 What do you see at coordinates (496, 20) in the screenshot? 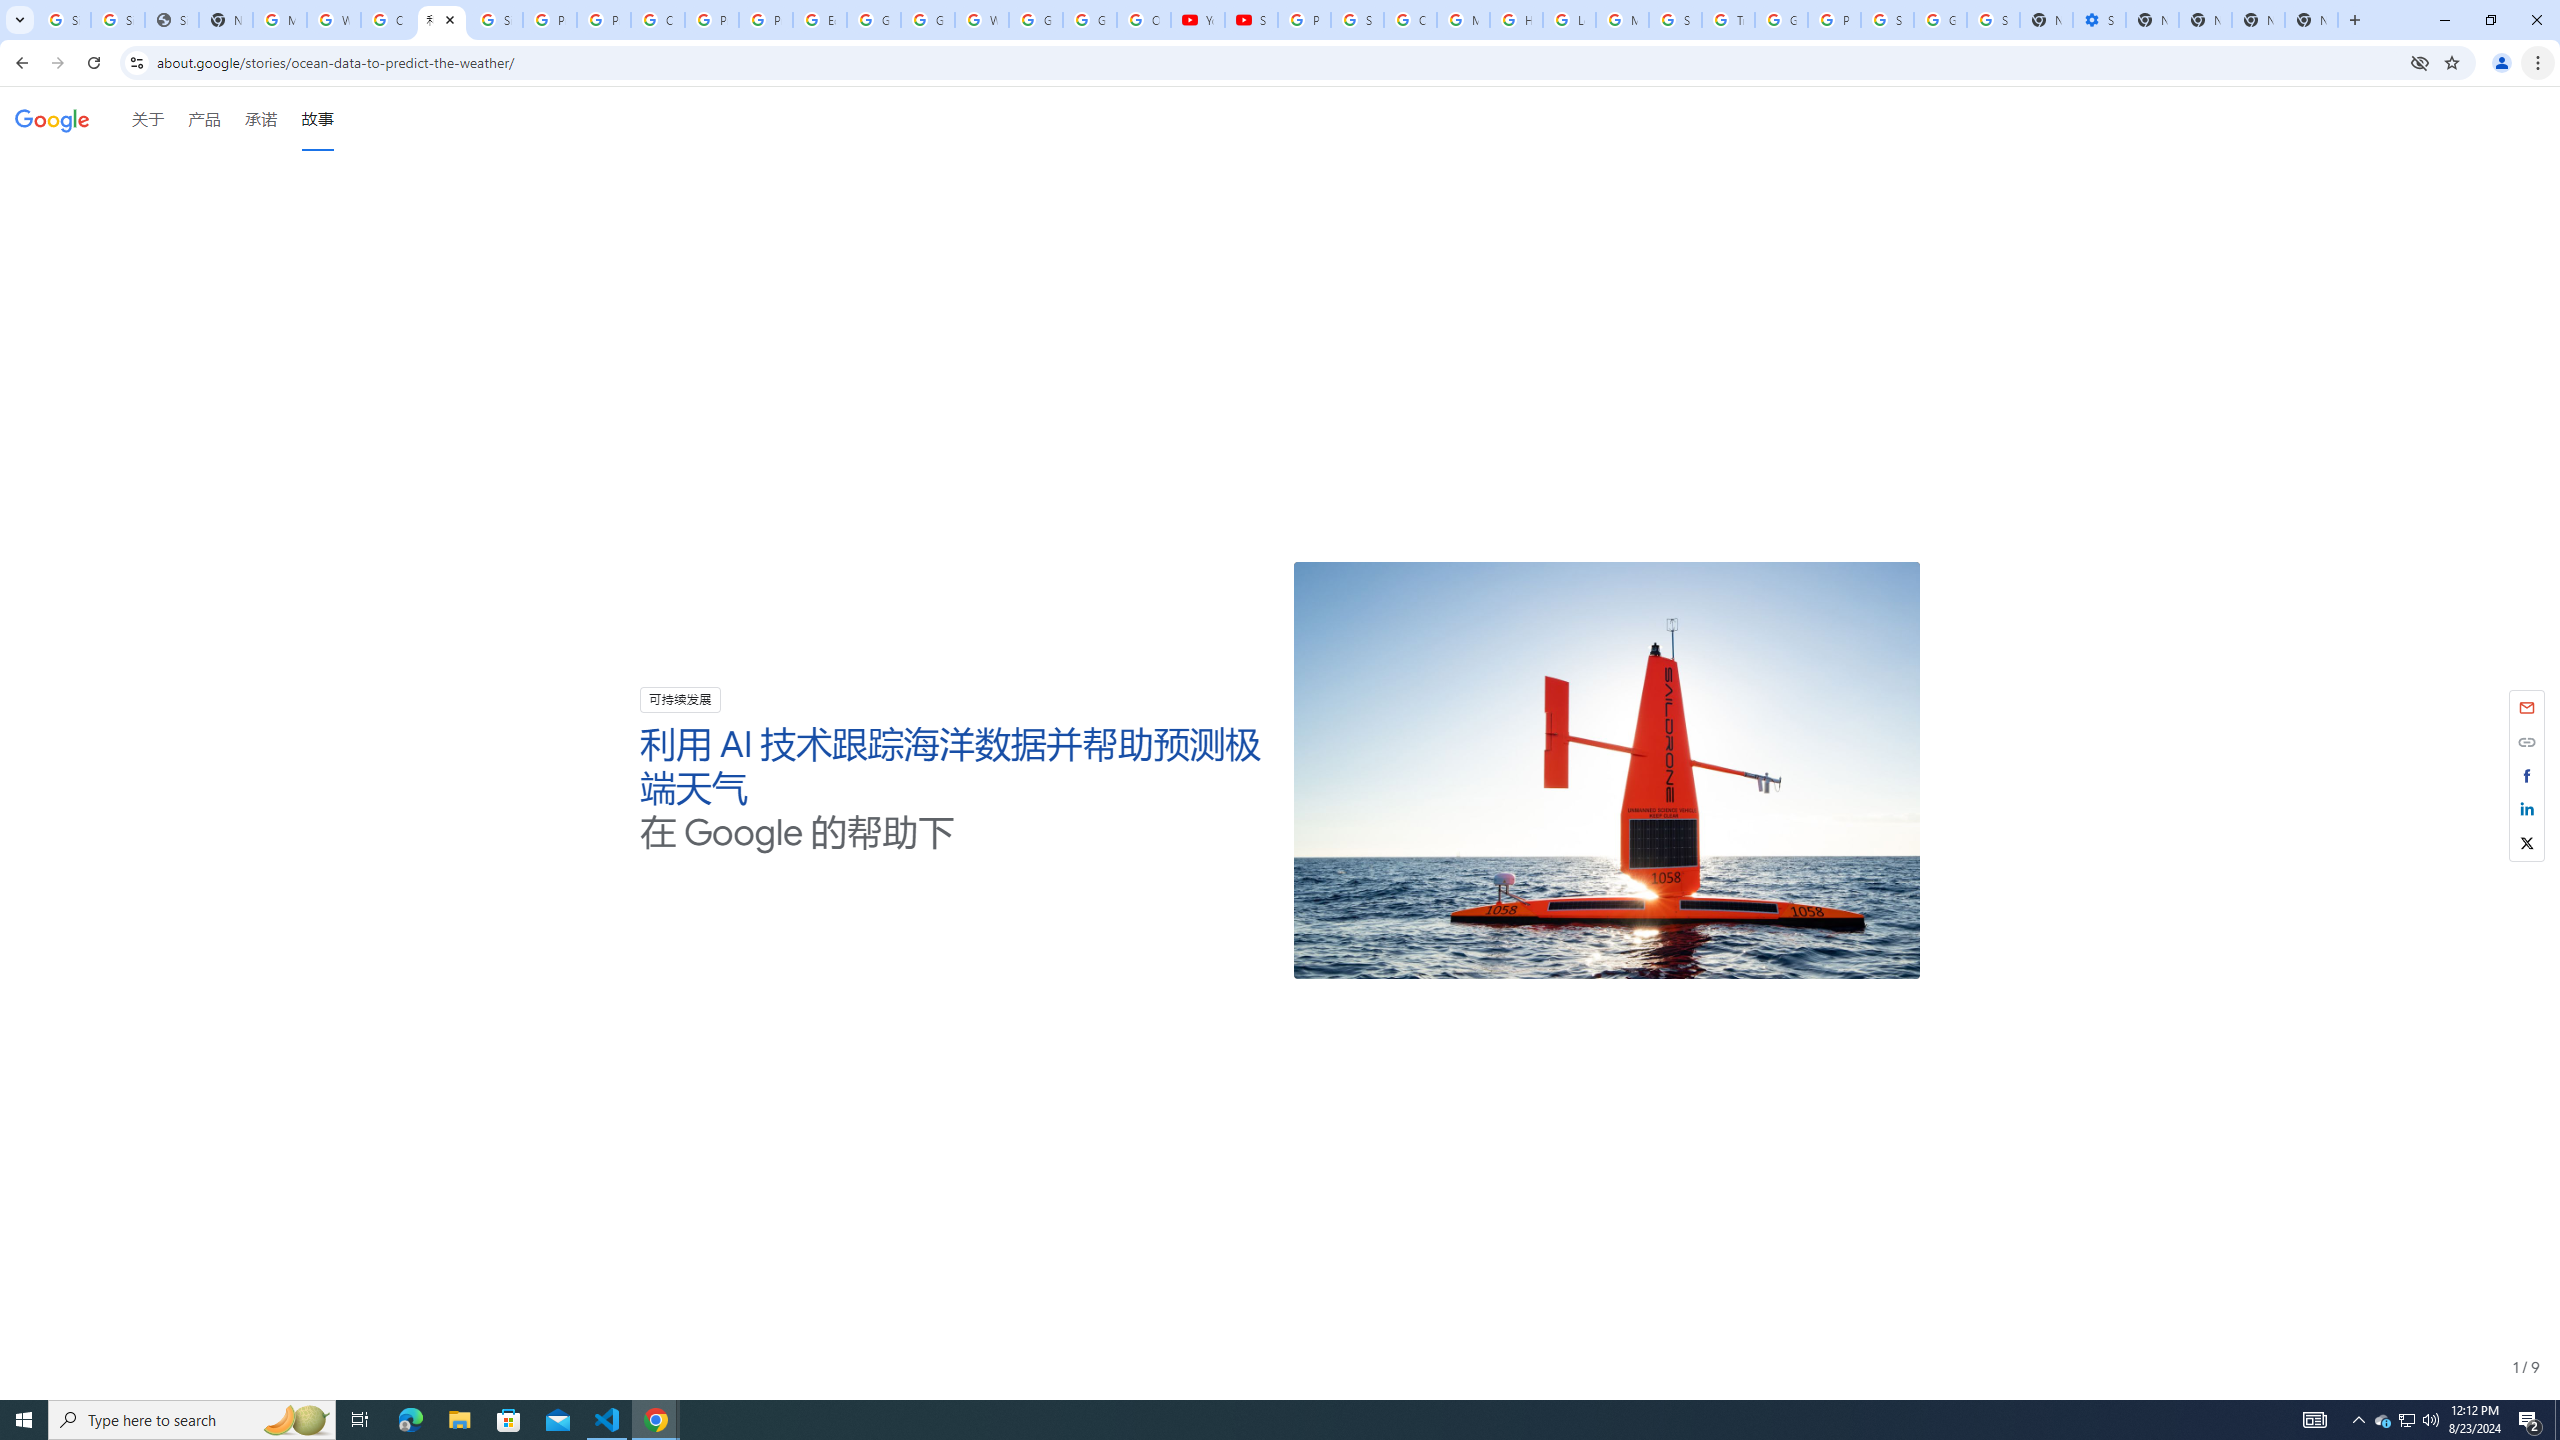
I see `Sign in - Google Accounts` at bounding box center [496, 20].